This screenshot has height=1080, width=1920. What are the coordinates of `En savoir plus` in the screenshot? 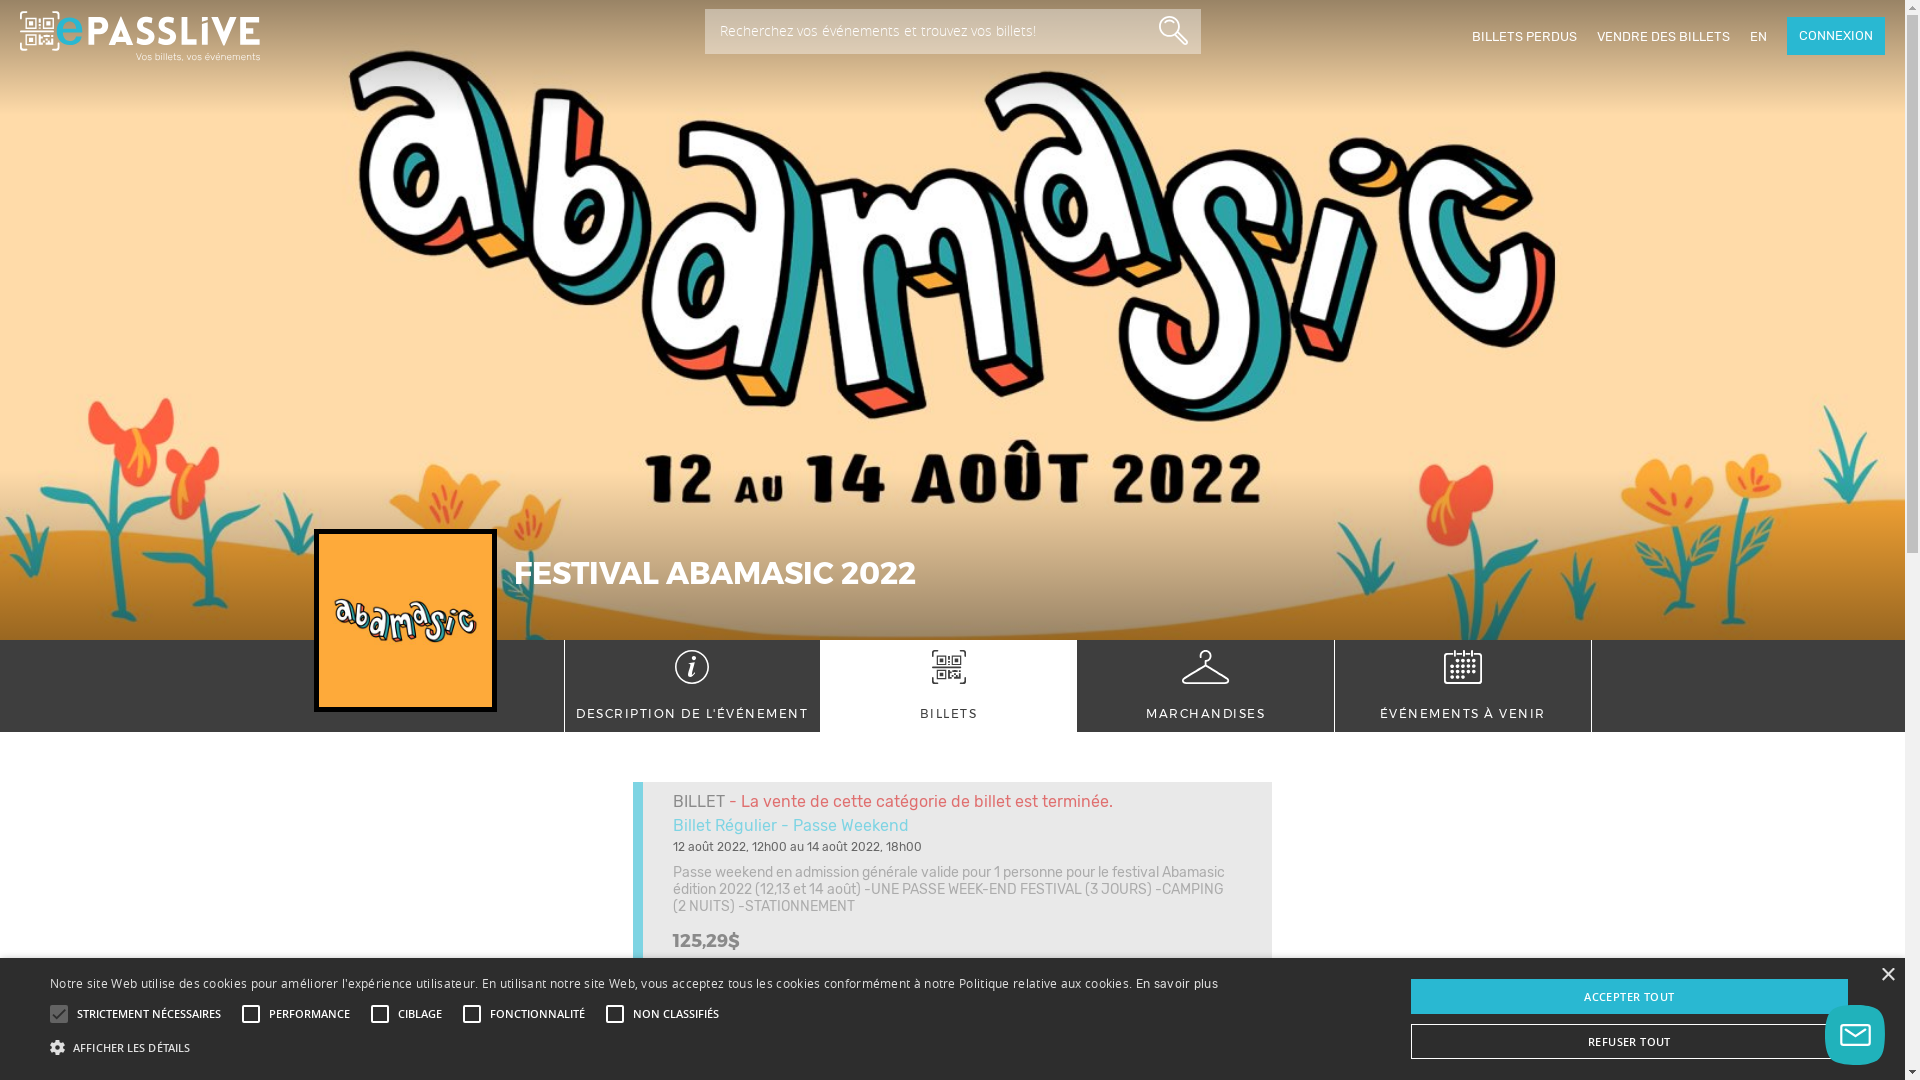 It's located at (1177, 984).